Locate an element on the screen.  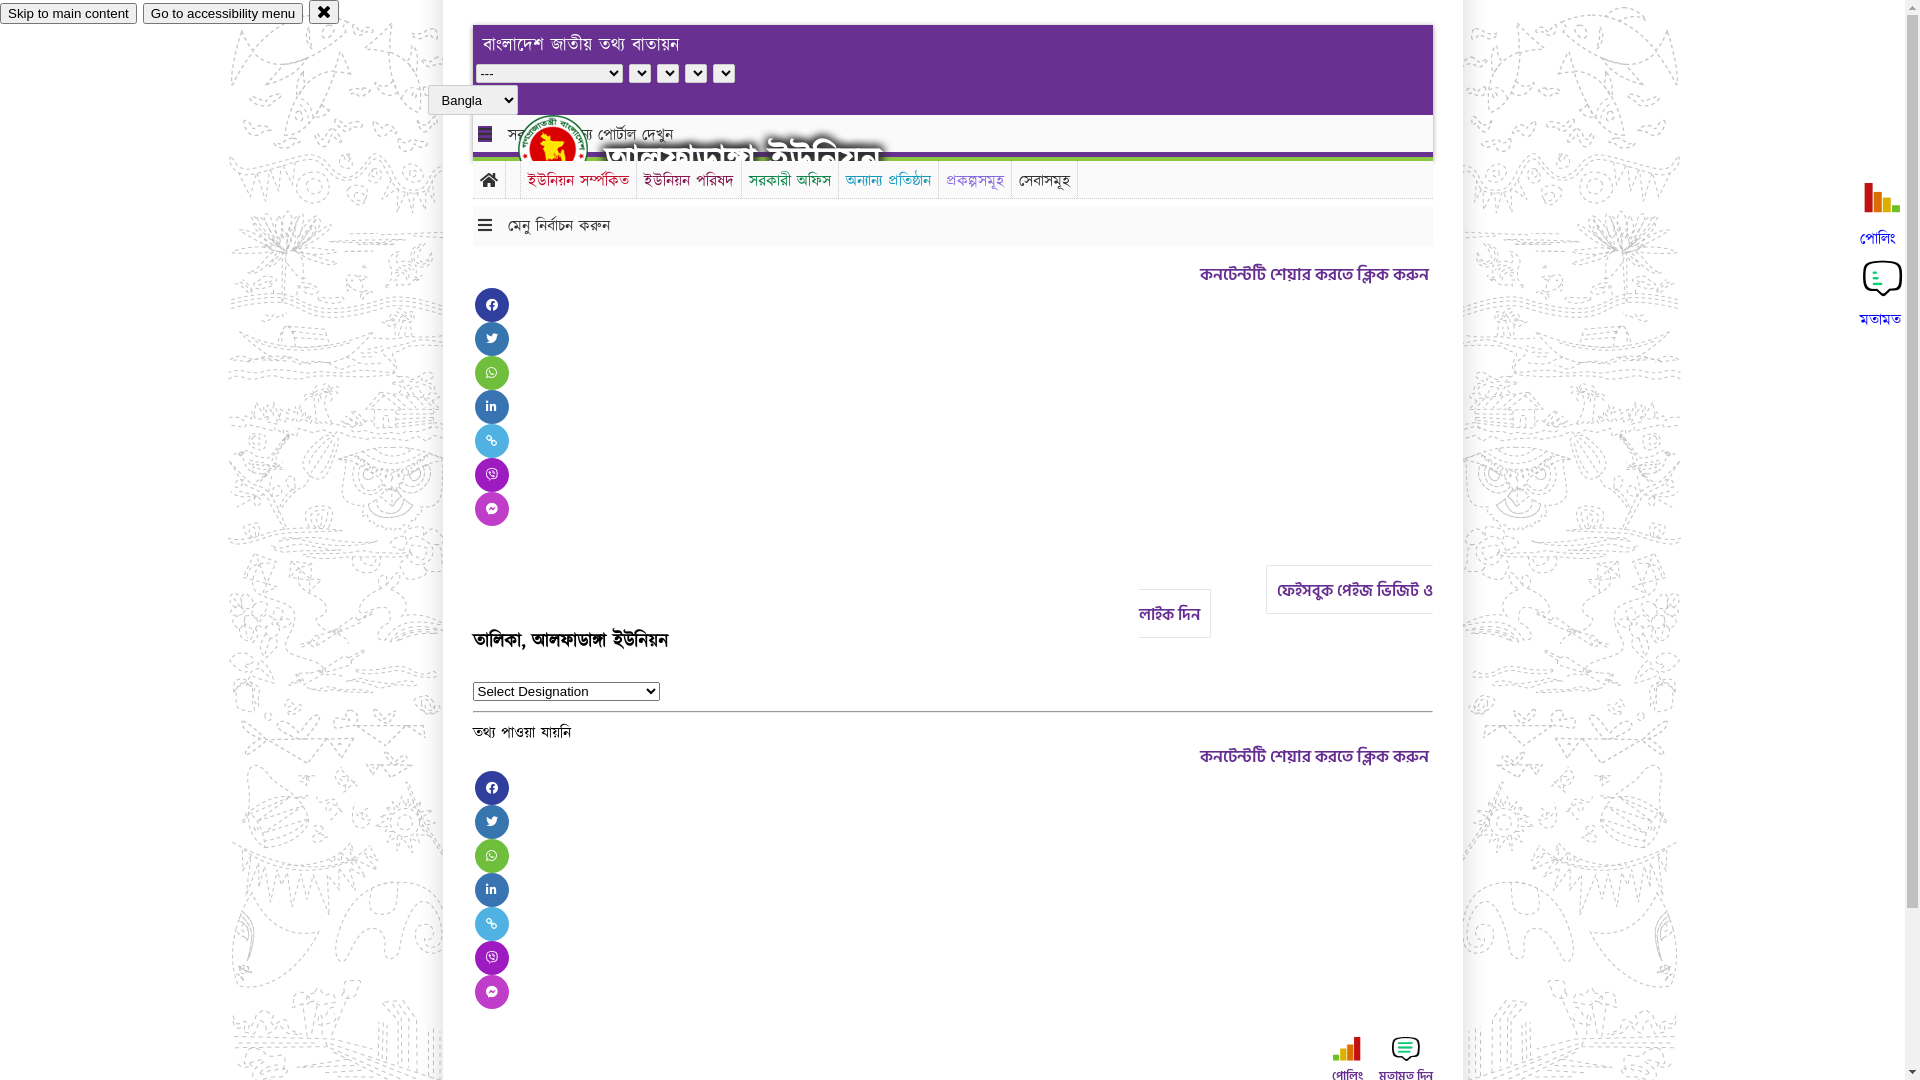
Go to accessibility menu is located at coordinates (223, 14).